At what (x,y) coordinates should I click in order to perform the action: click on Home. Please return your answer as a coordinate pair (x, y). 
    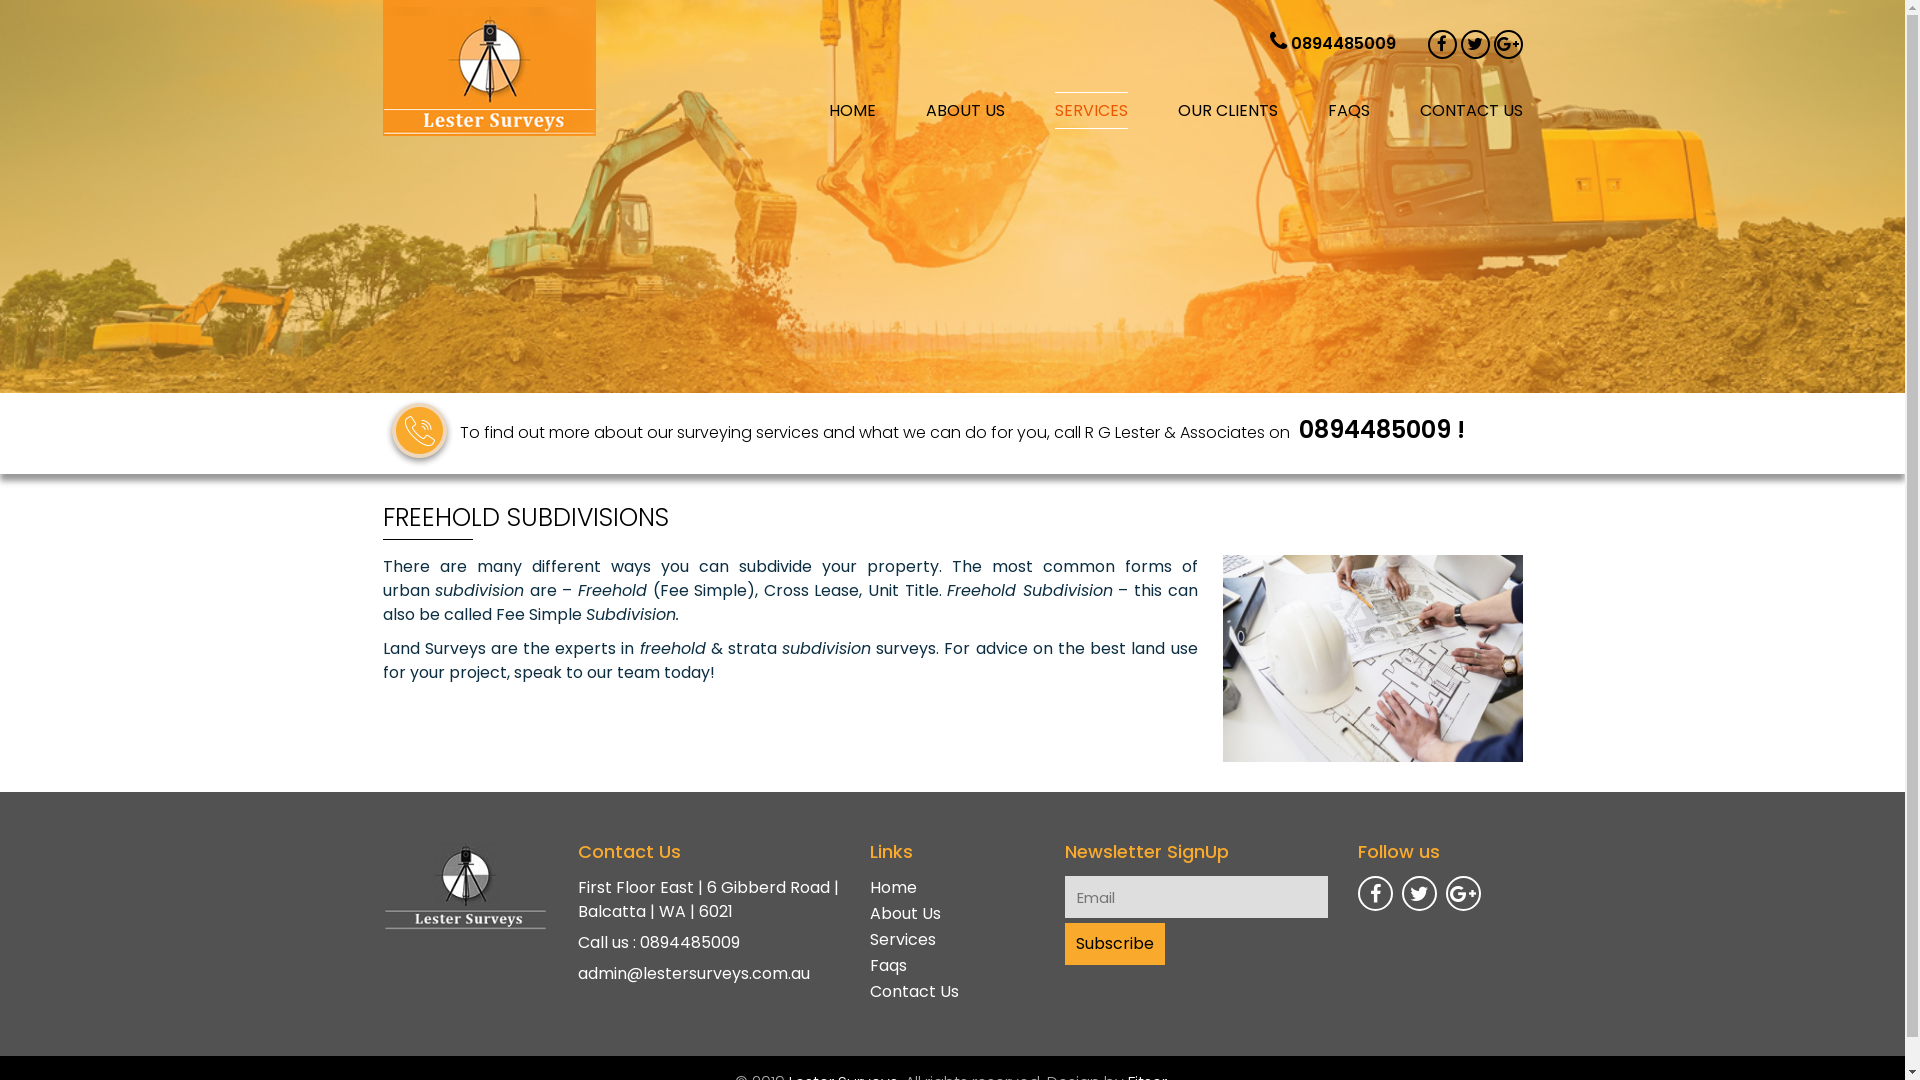
    Looking at the image, I should click on (894, 888).